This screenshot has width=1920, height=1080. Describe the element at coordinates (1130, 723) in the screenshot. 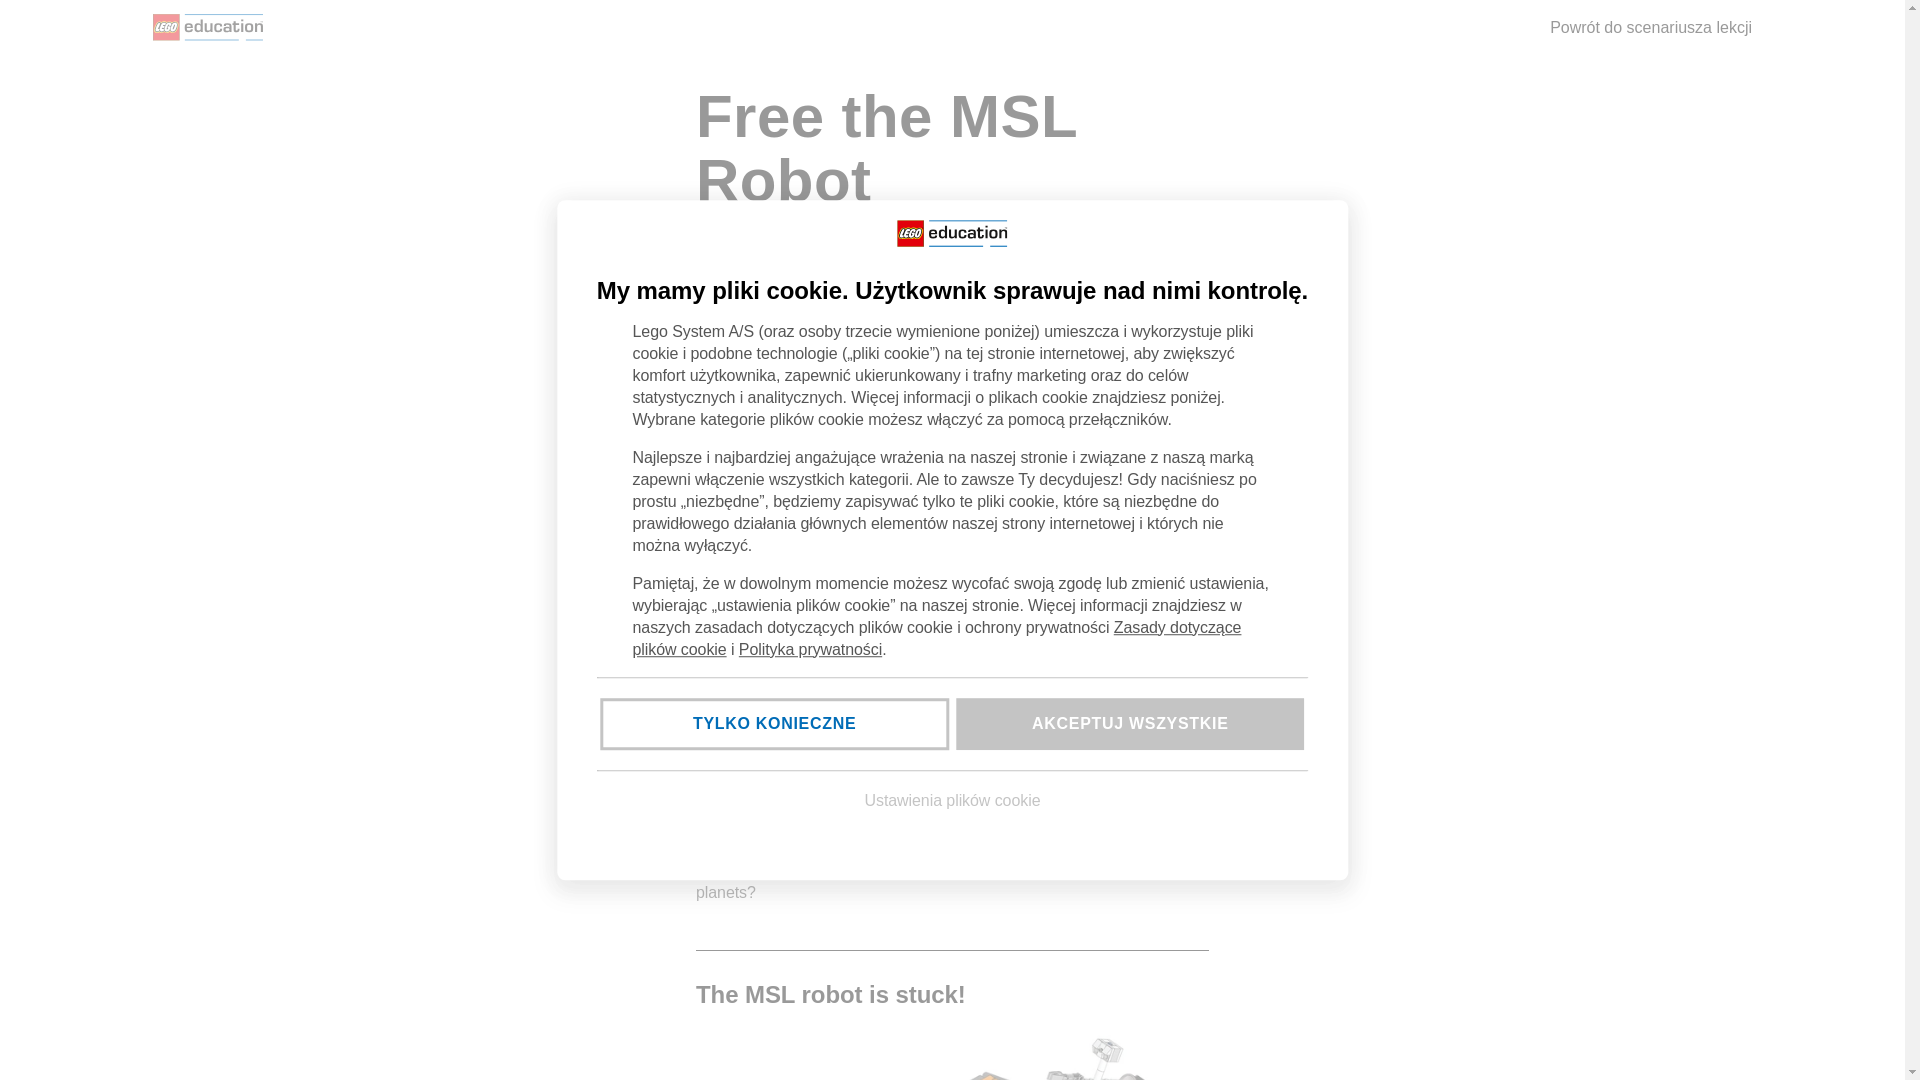

I see `AKCEPTUJ WSZYSTKIE` at that location.